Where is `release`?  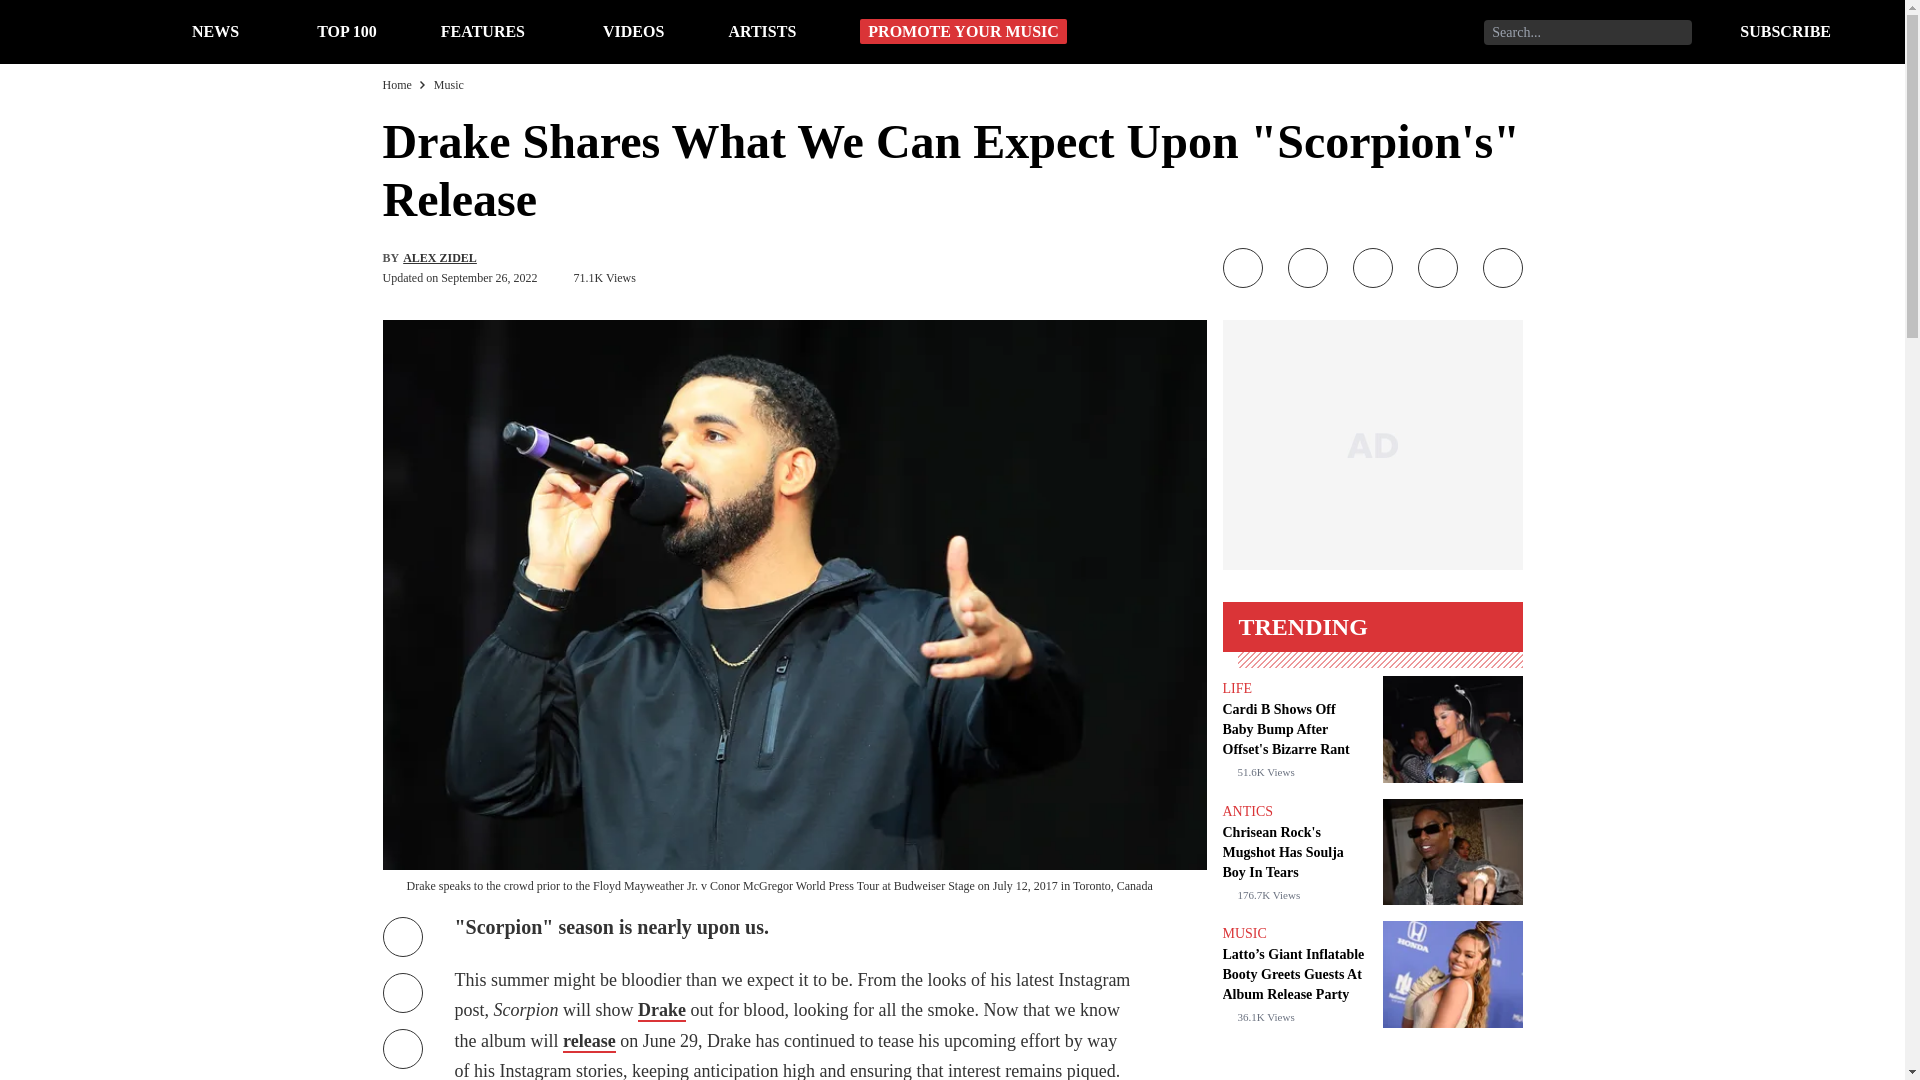
release is located at coordinates (589, 1042).